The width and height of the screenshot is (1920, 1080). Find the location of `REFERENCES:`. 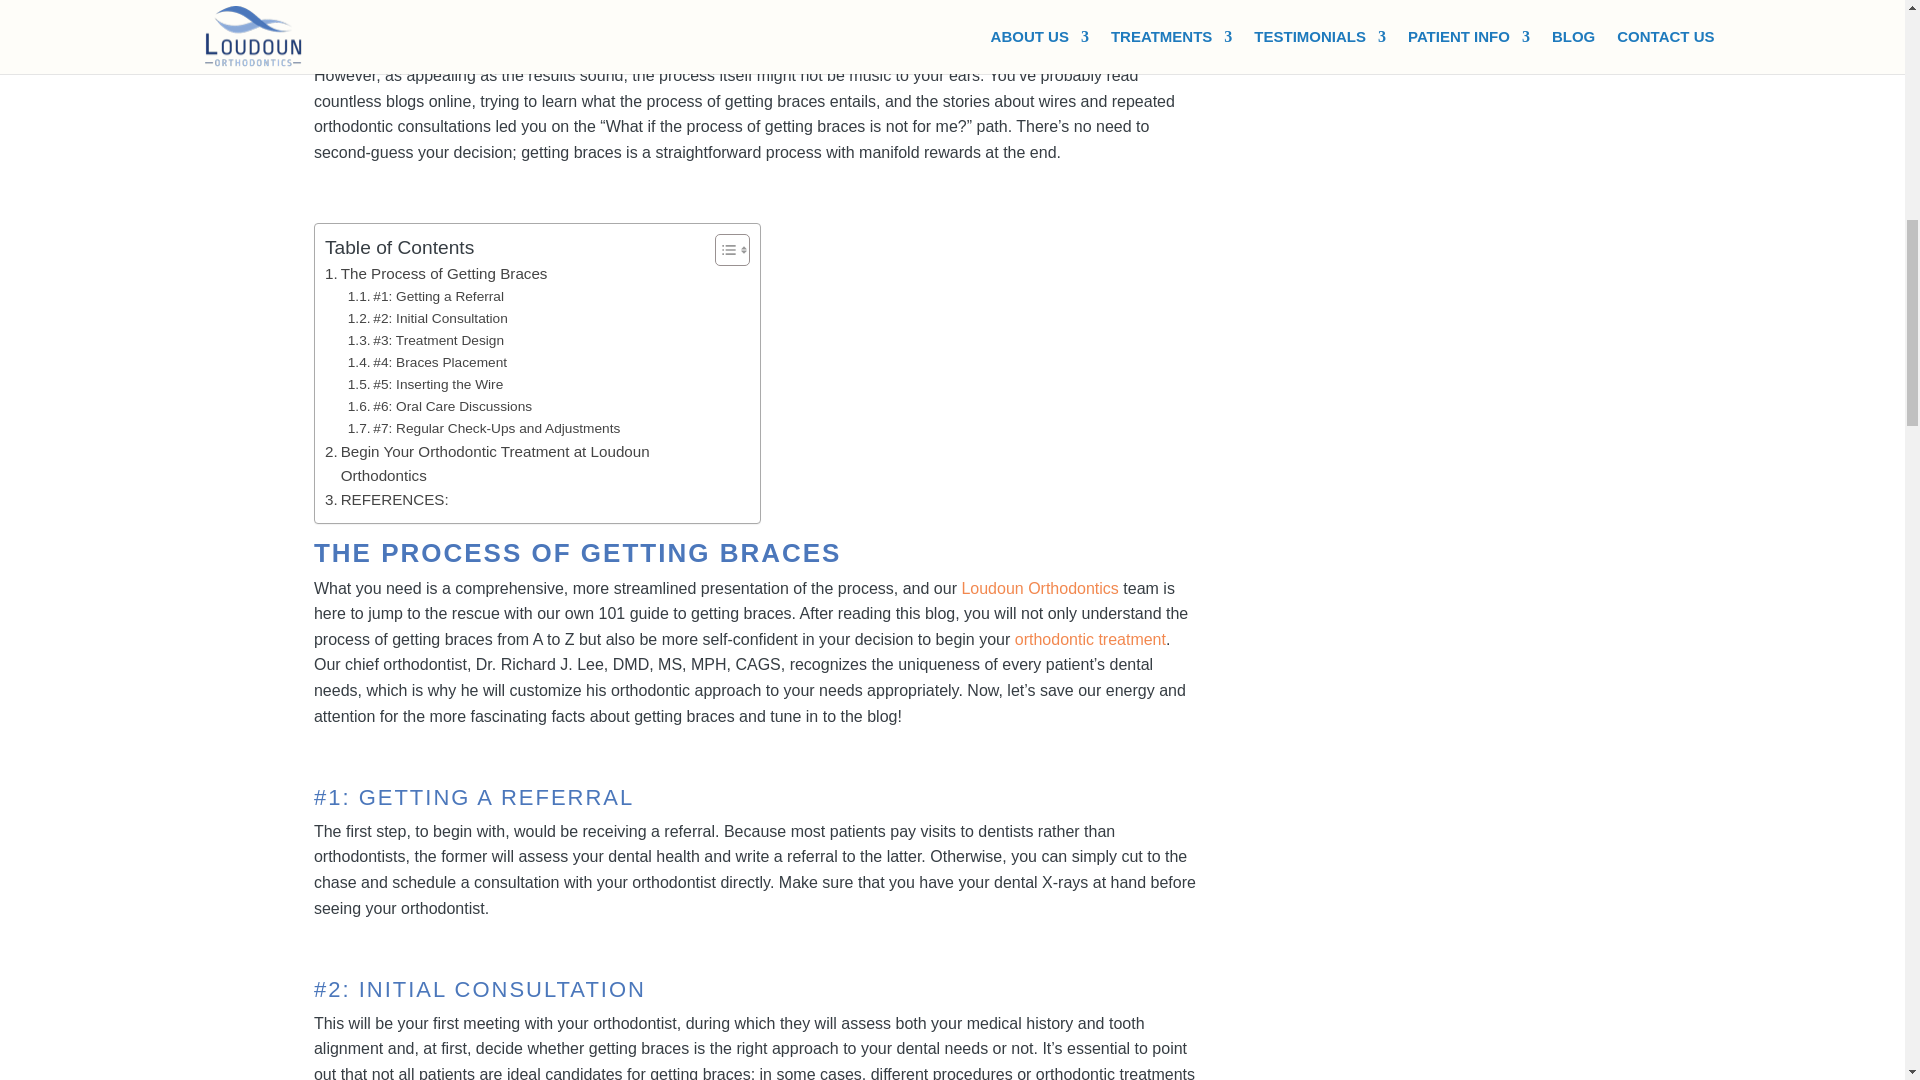

REFERENCES: is located at coordinates (386, 500).